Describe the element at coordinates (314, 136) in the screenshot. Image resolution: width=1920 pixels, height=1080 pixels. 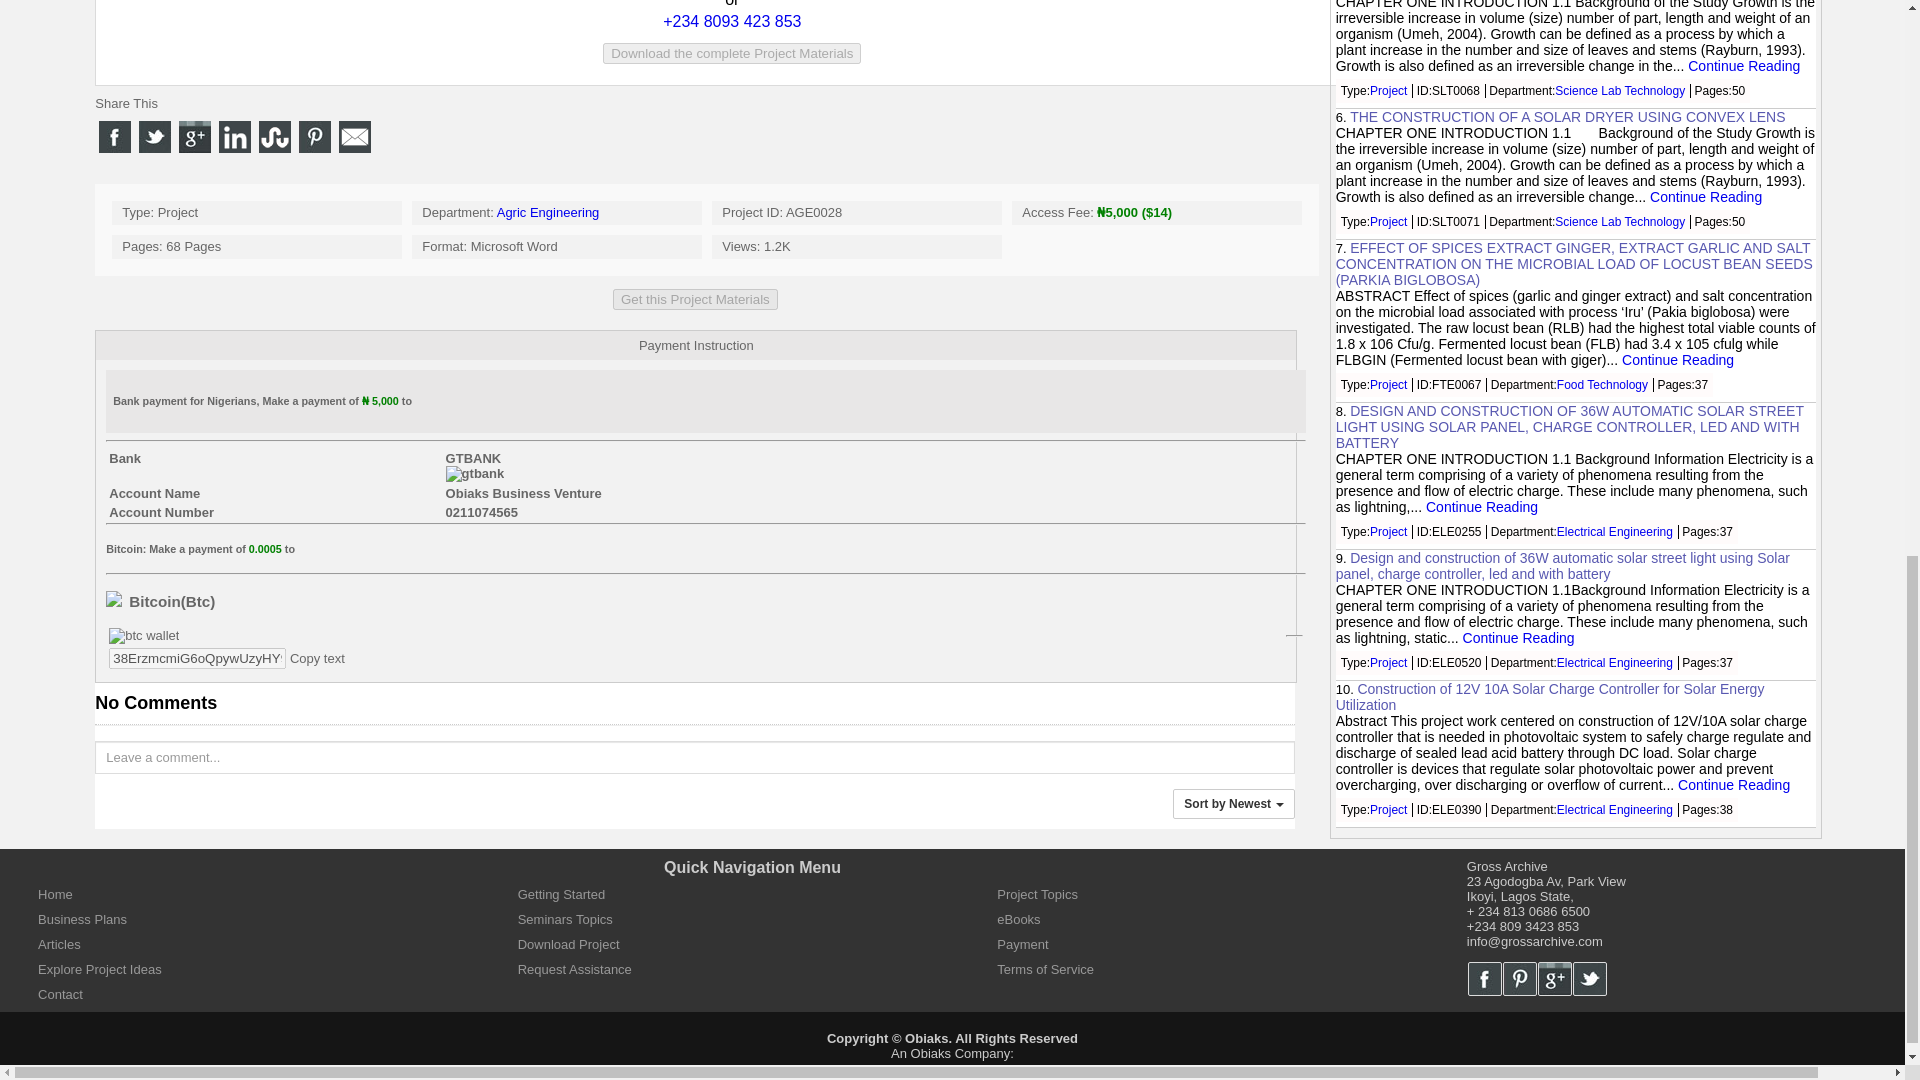
I see `Share on Pinterst` at that location.